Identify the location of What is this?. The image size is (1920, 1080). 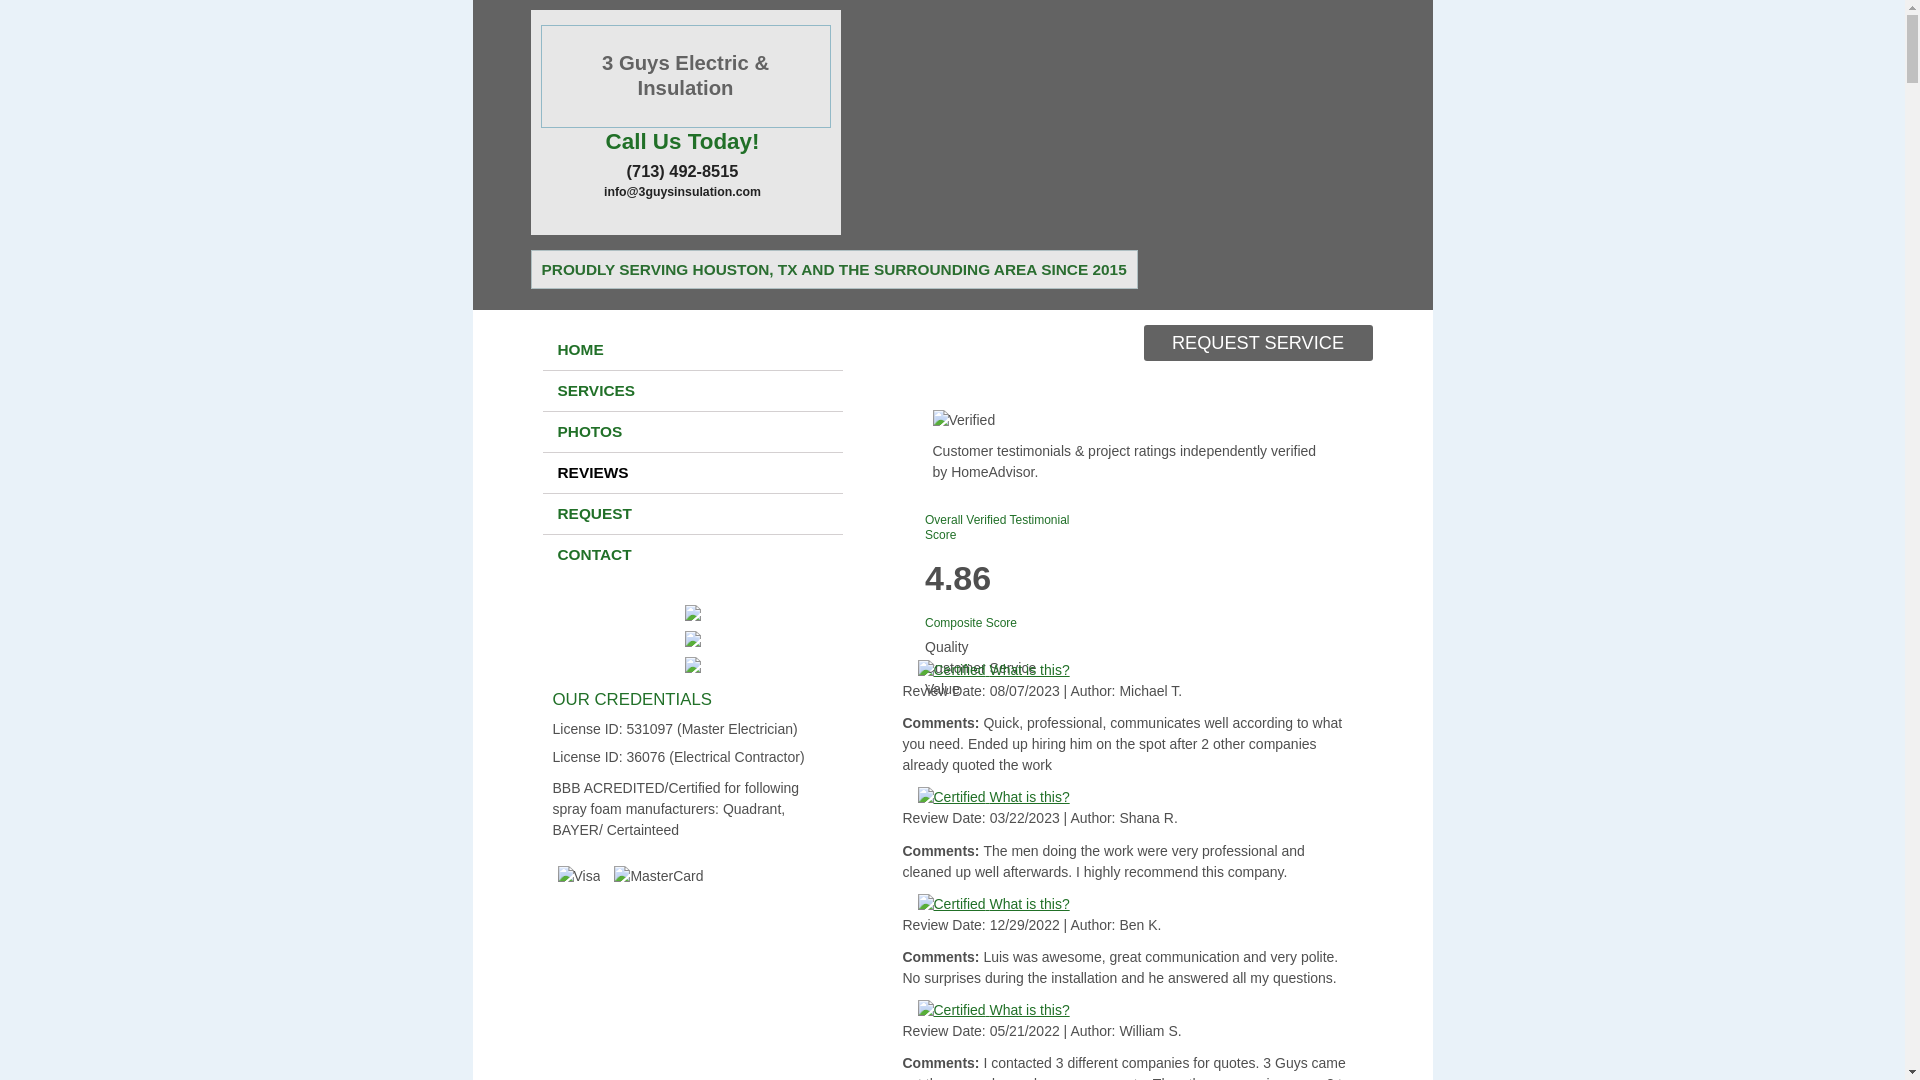
(1136, 904).